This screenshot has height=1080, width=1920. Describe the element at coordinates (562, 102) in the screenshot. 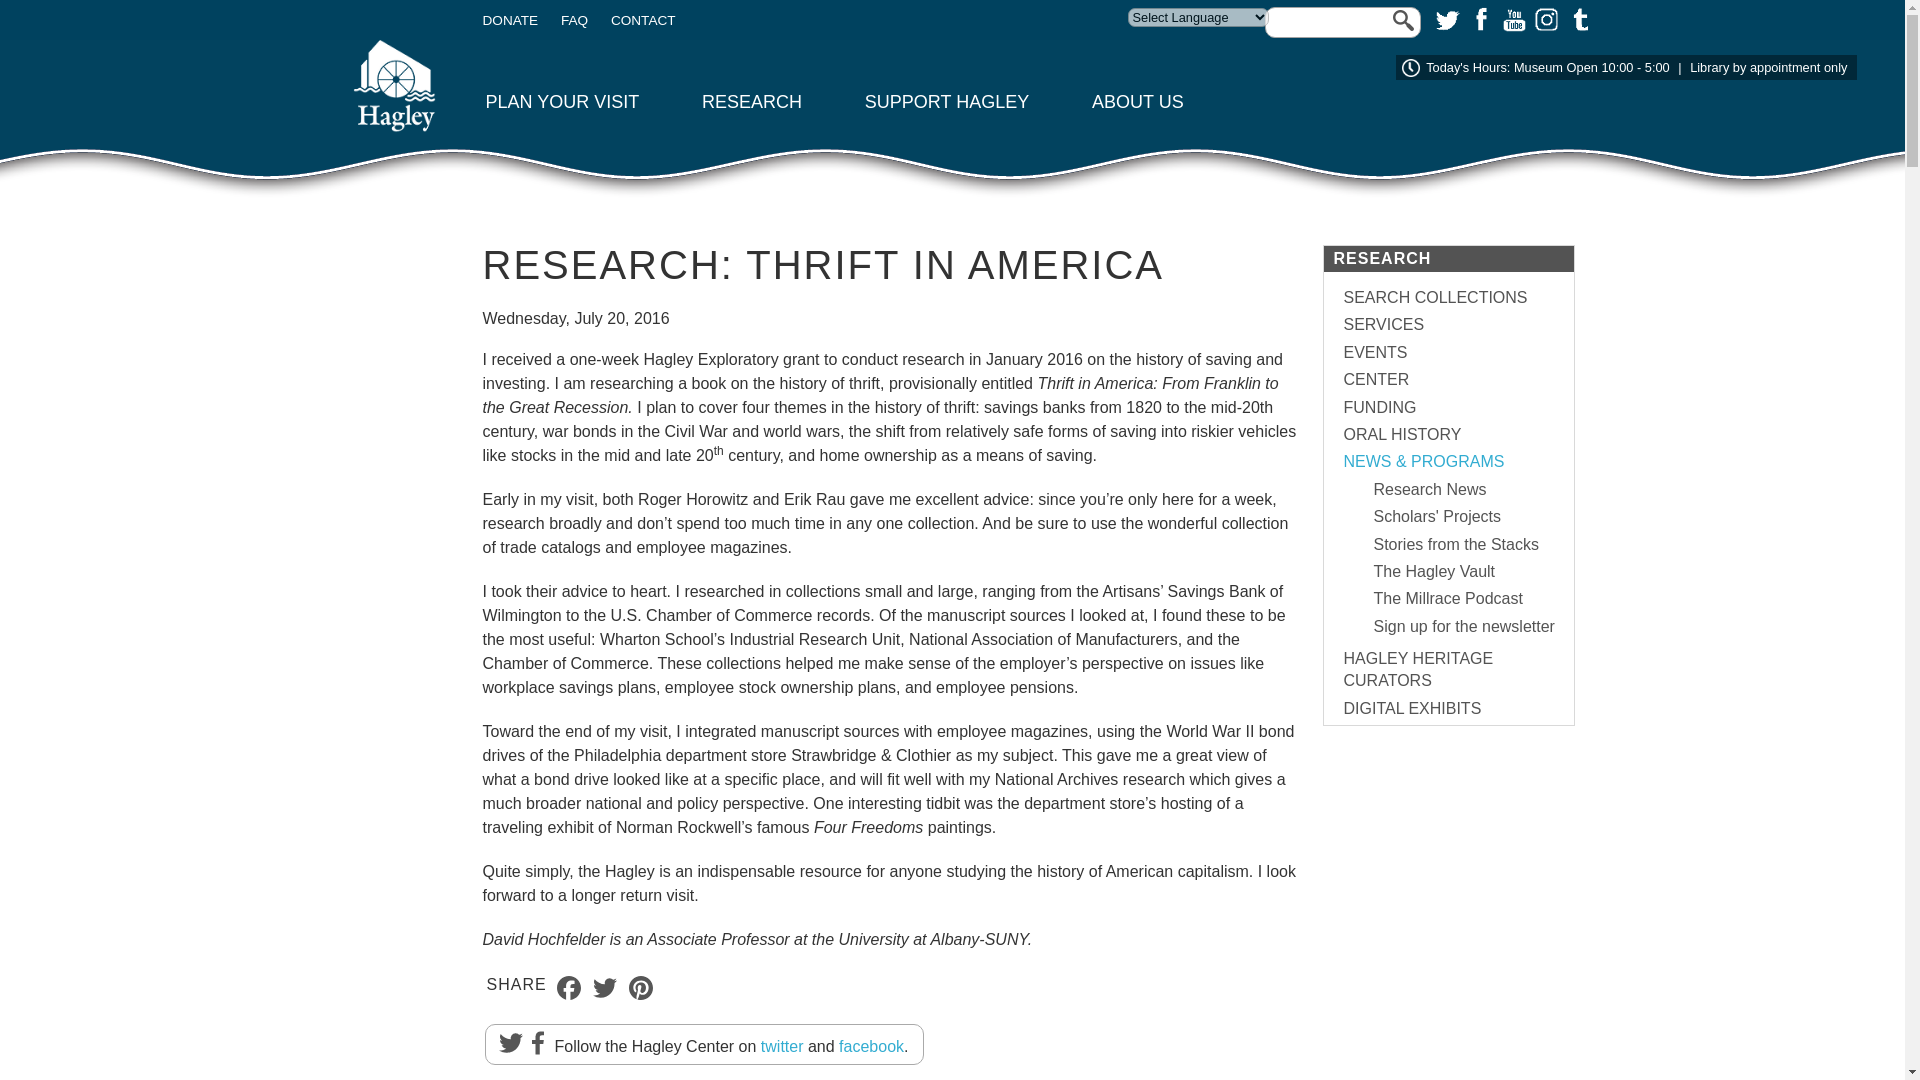

I see `PLAN YOUR VISIT` at that location.